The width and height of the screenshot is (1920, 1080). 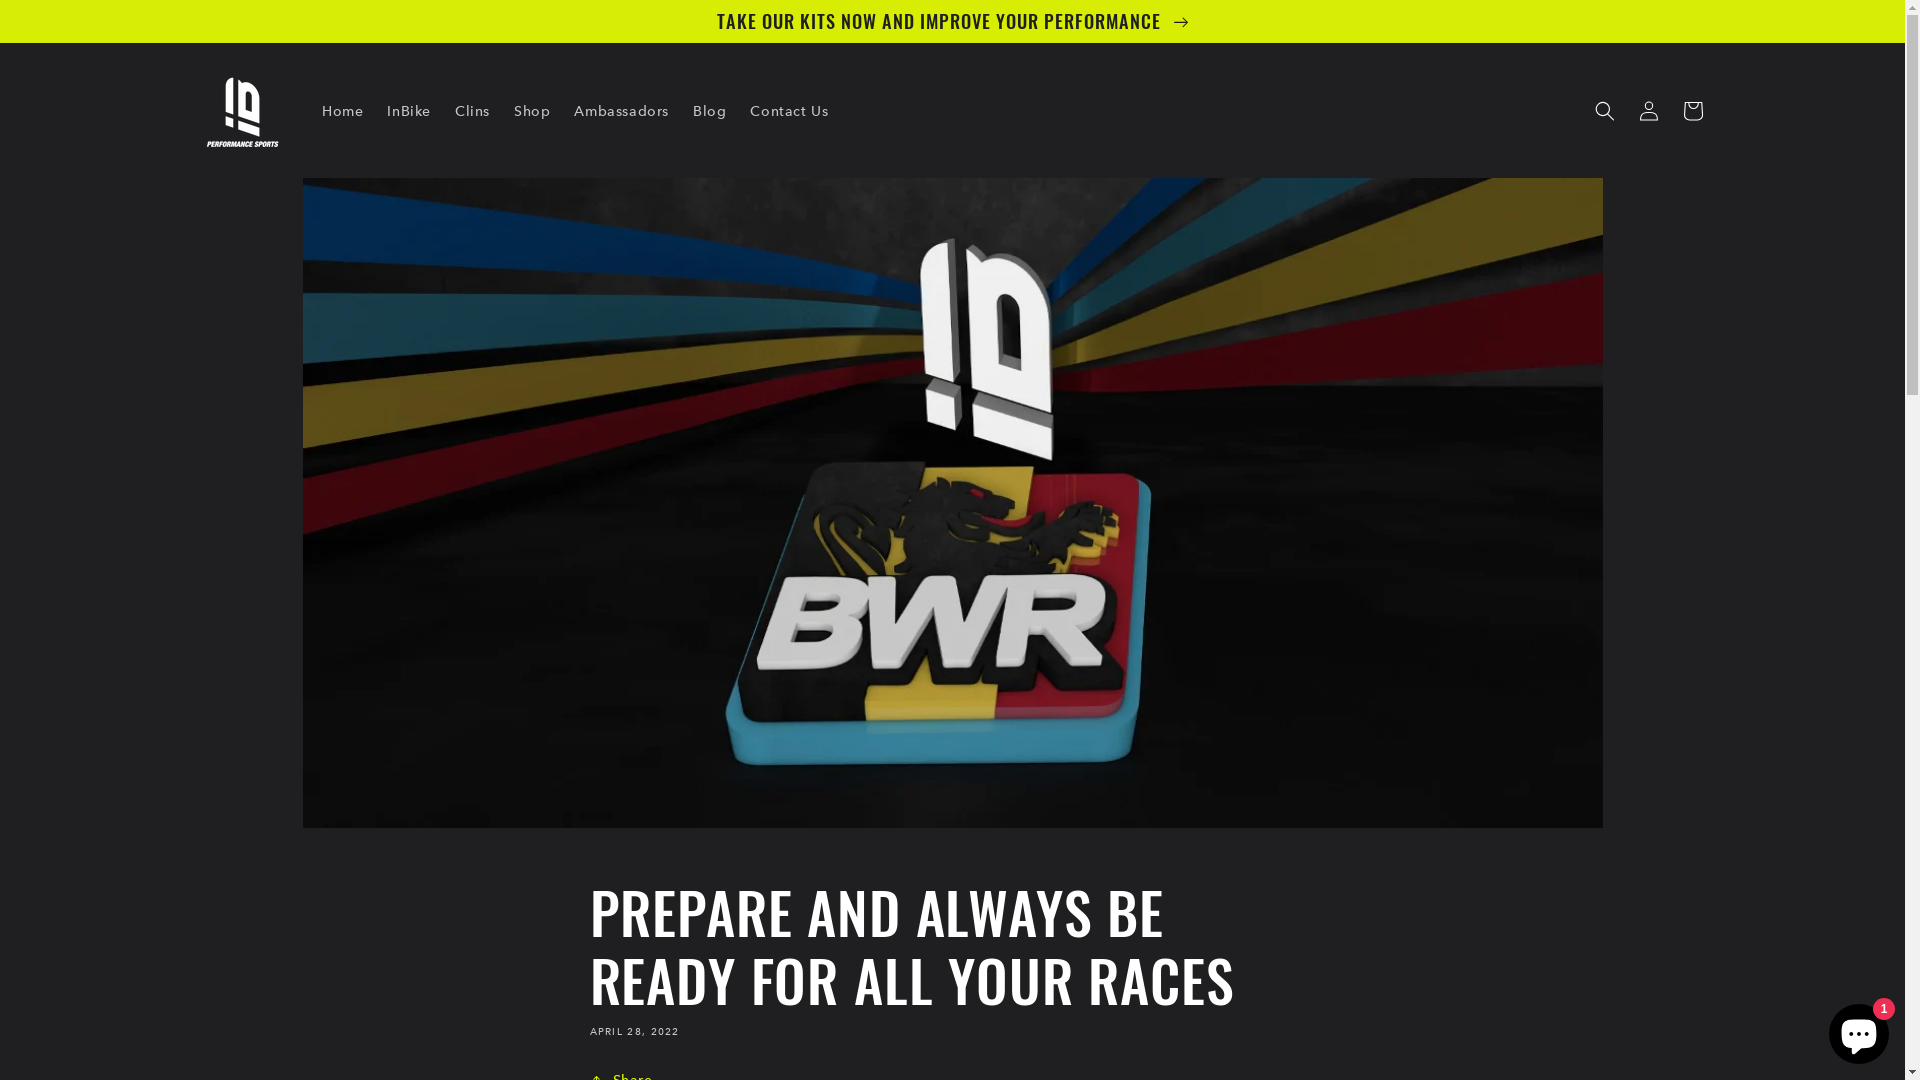 What do you see at coordinates (789, 111) in the screenshot?
I see `Contact Us` at bounding box center [789, 111].